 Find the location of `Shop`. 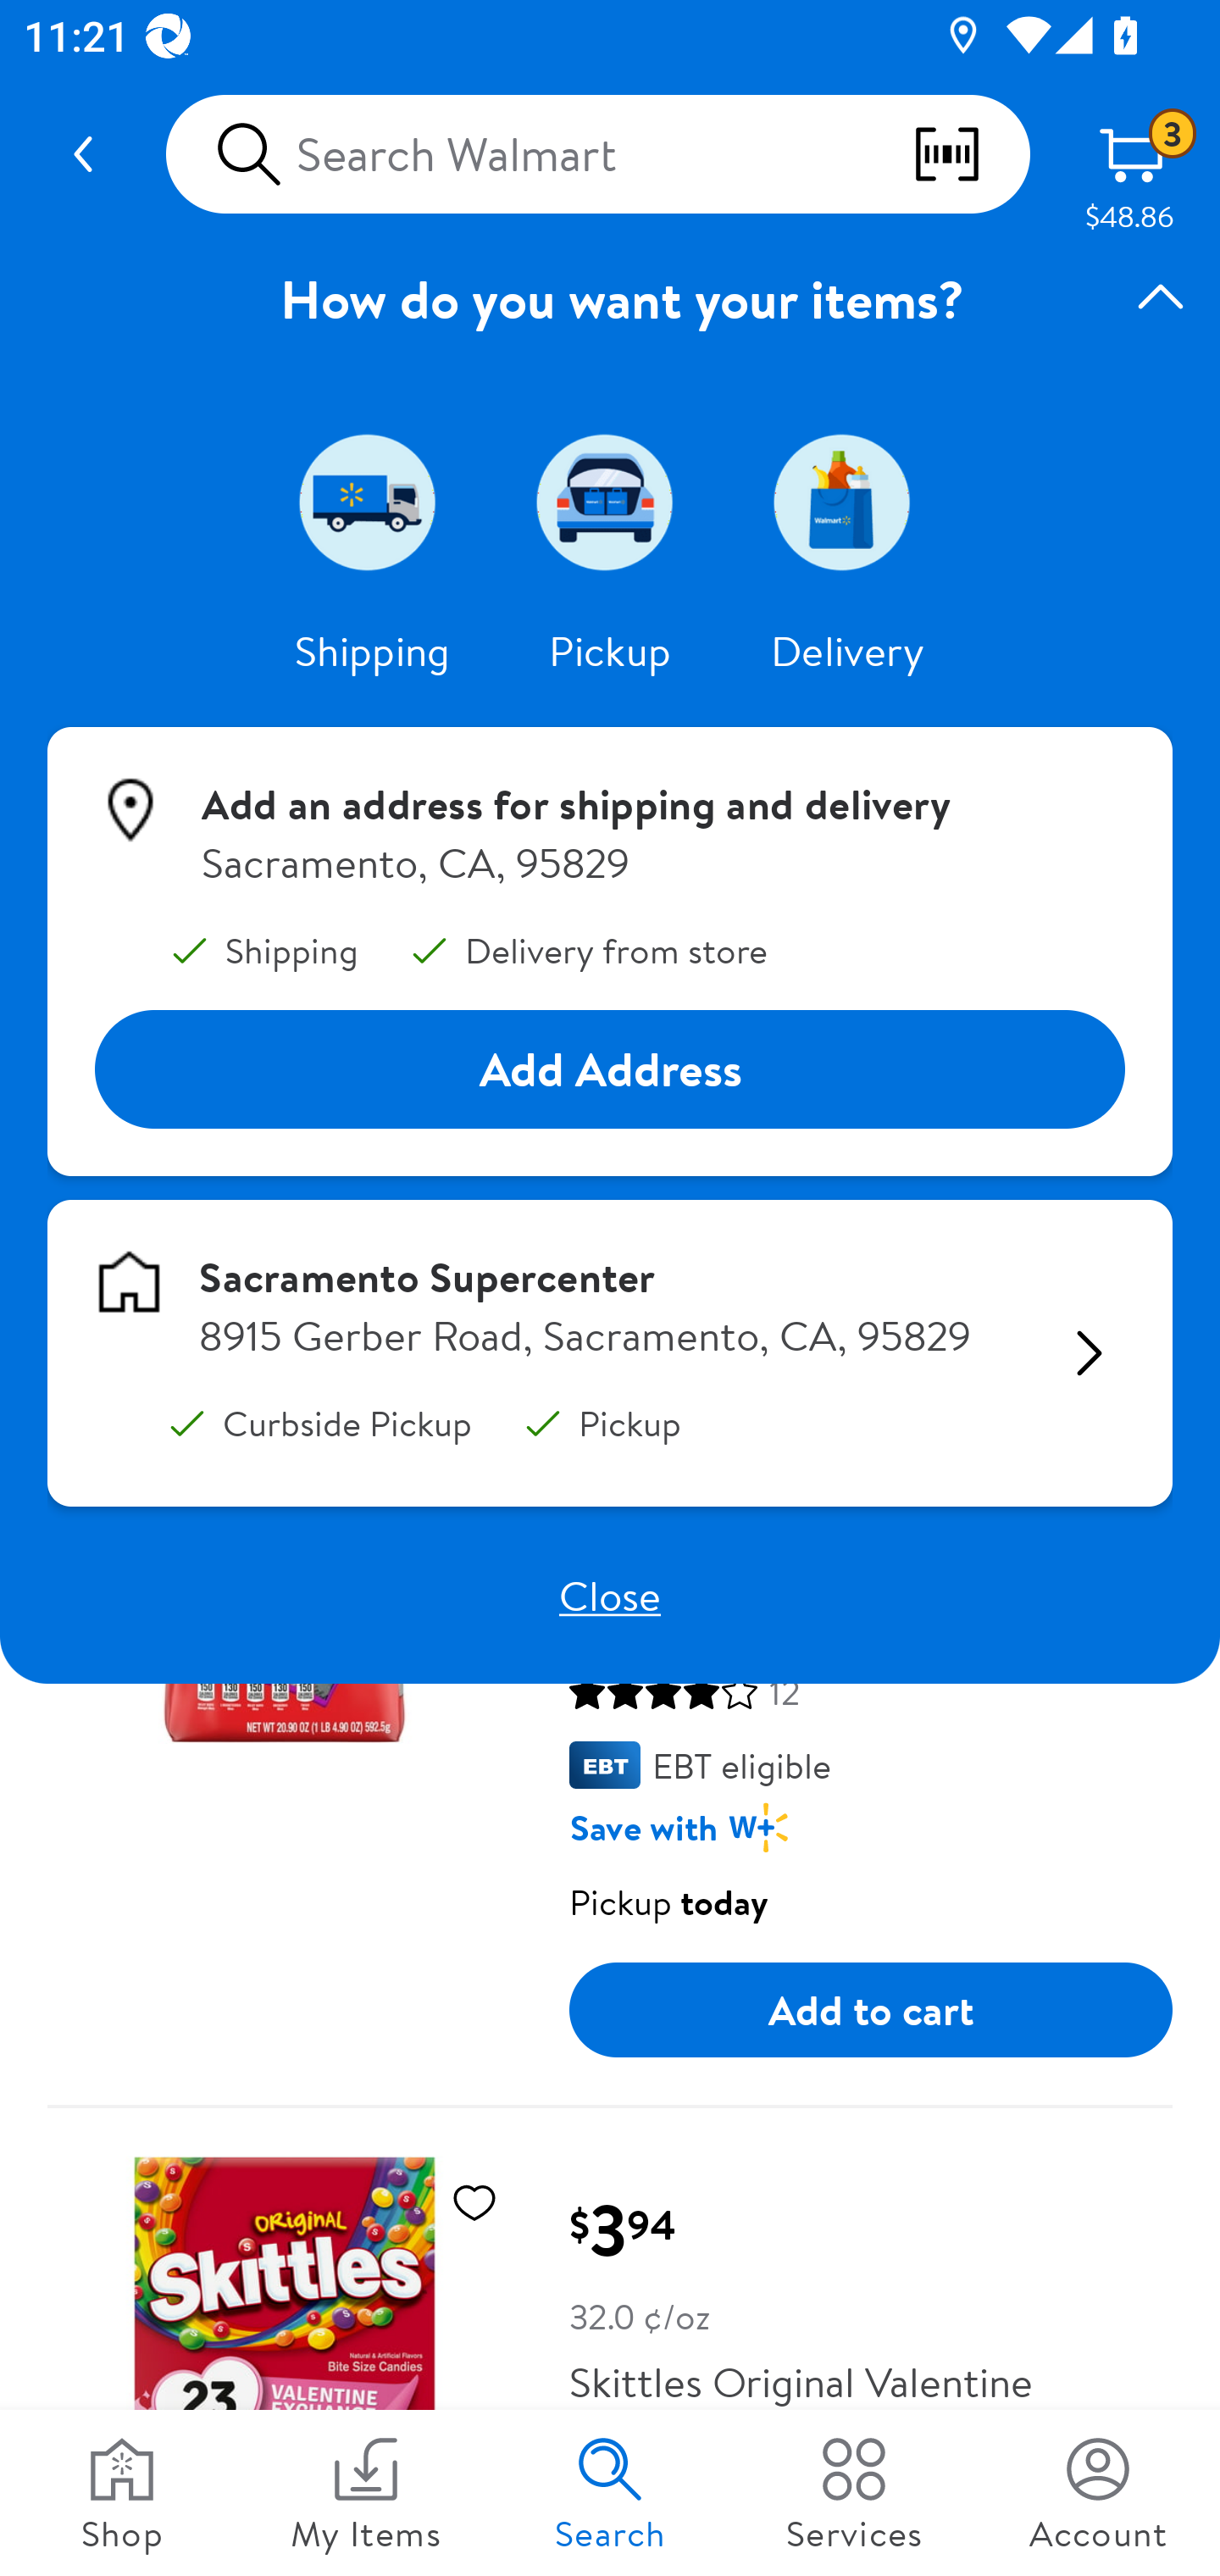

Shop is located at coordinates (122, 2493).